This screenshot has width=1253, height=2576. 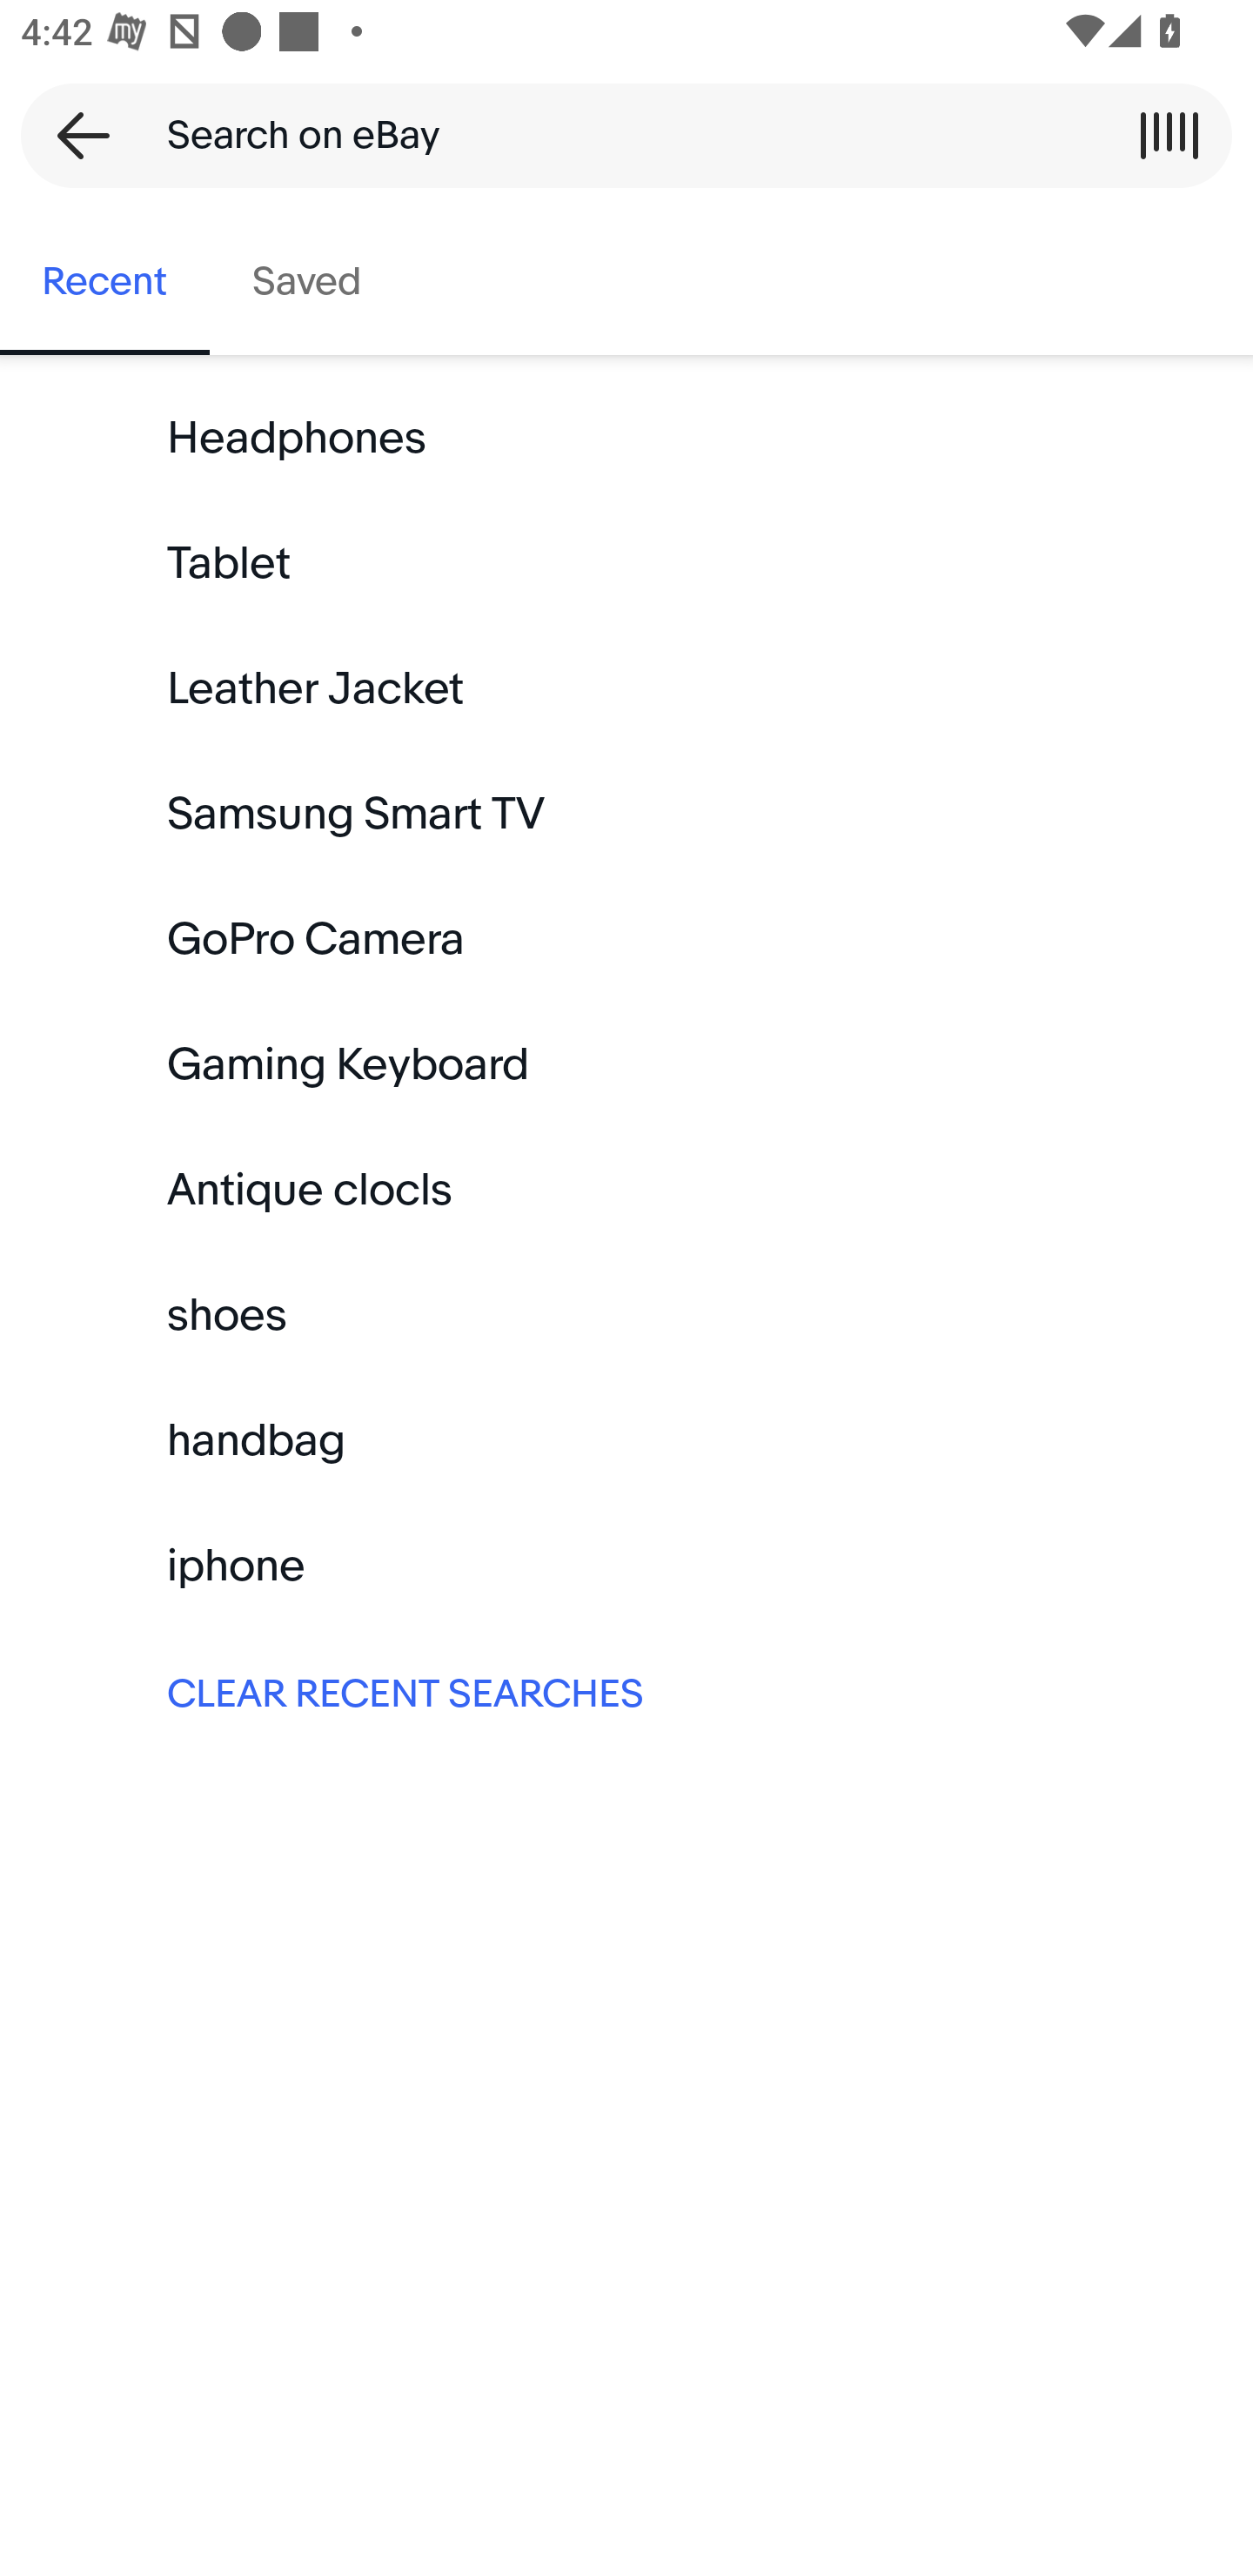 What do you see at coordinates (626, 1065) in the screenshot?
I see `Gaming Keyboard Keyword search Gaming Keyboard:` at bounding box center [626, 1065].